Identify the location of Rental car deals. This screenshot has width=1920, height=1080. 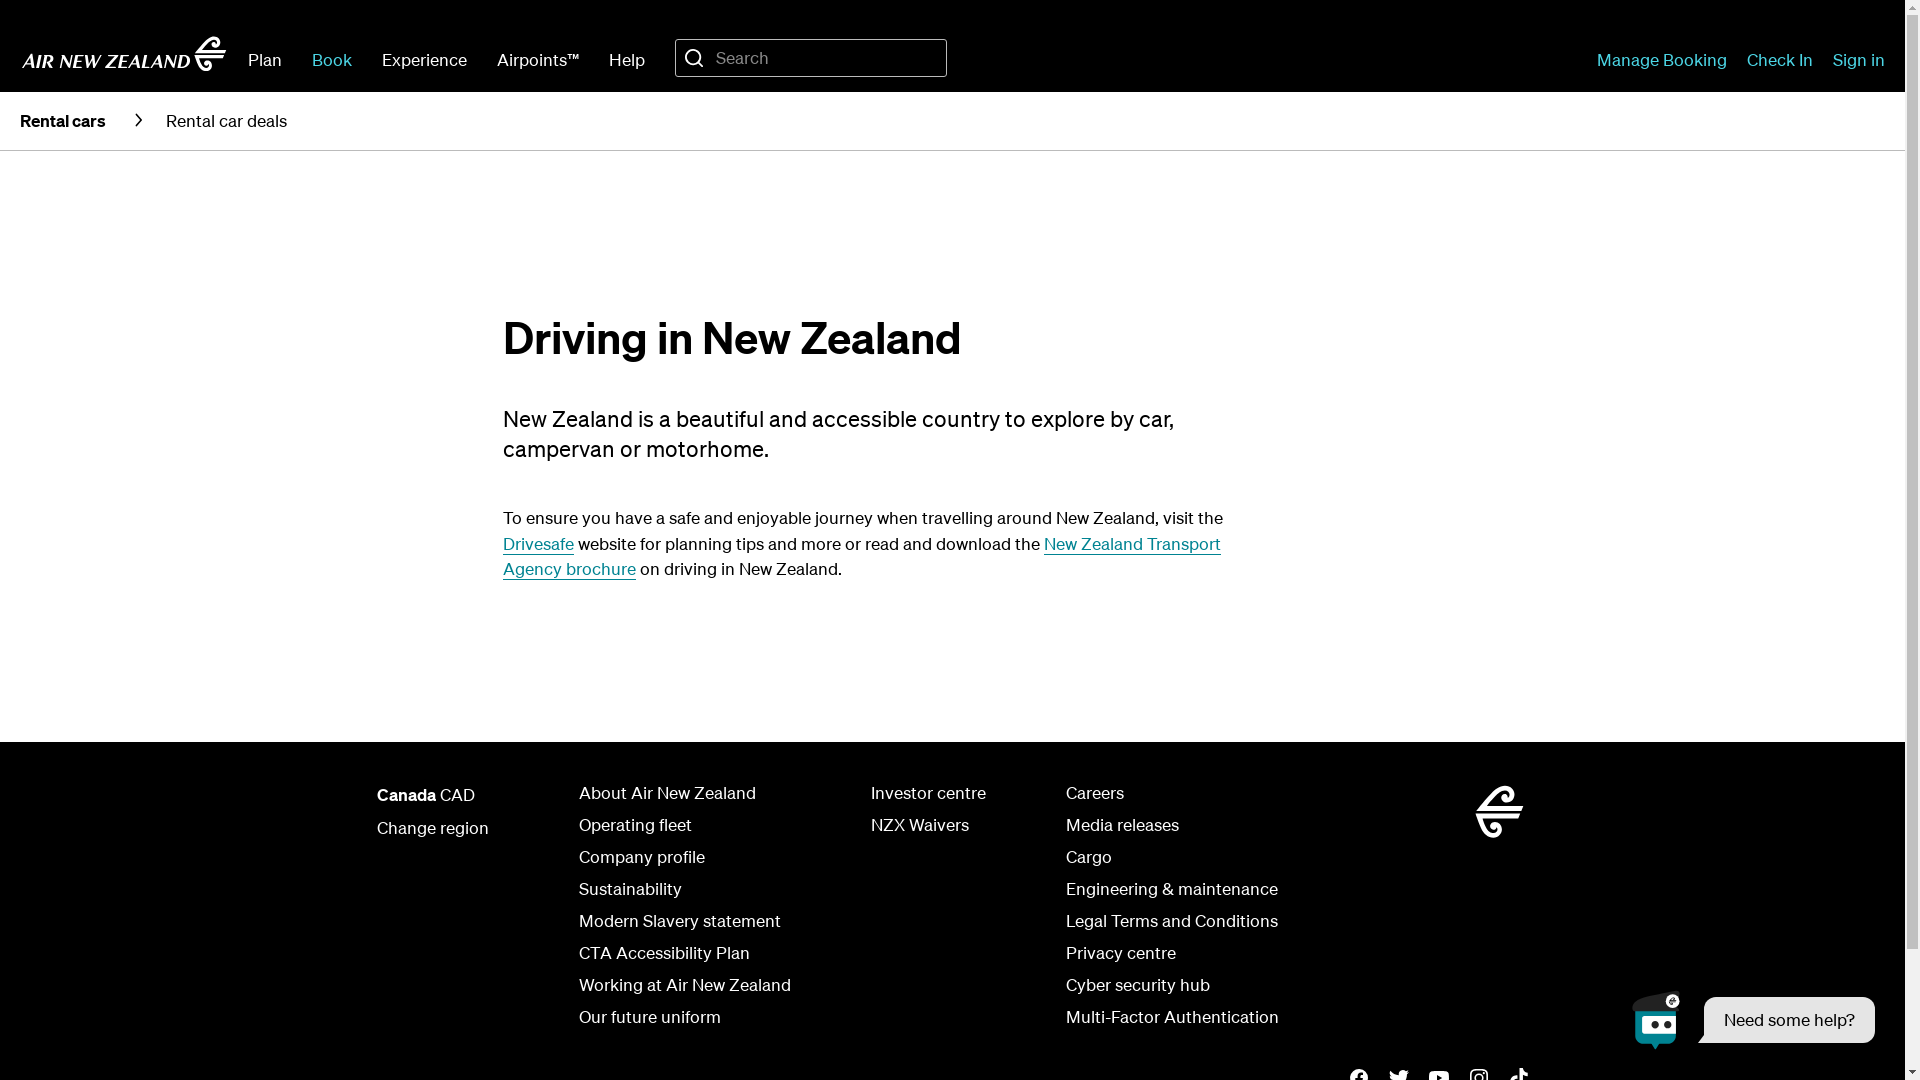
(226, 120).